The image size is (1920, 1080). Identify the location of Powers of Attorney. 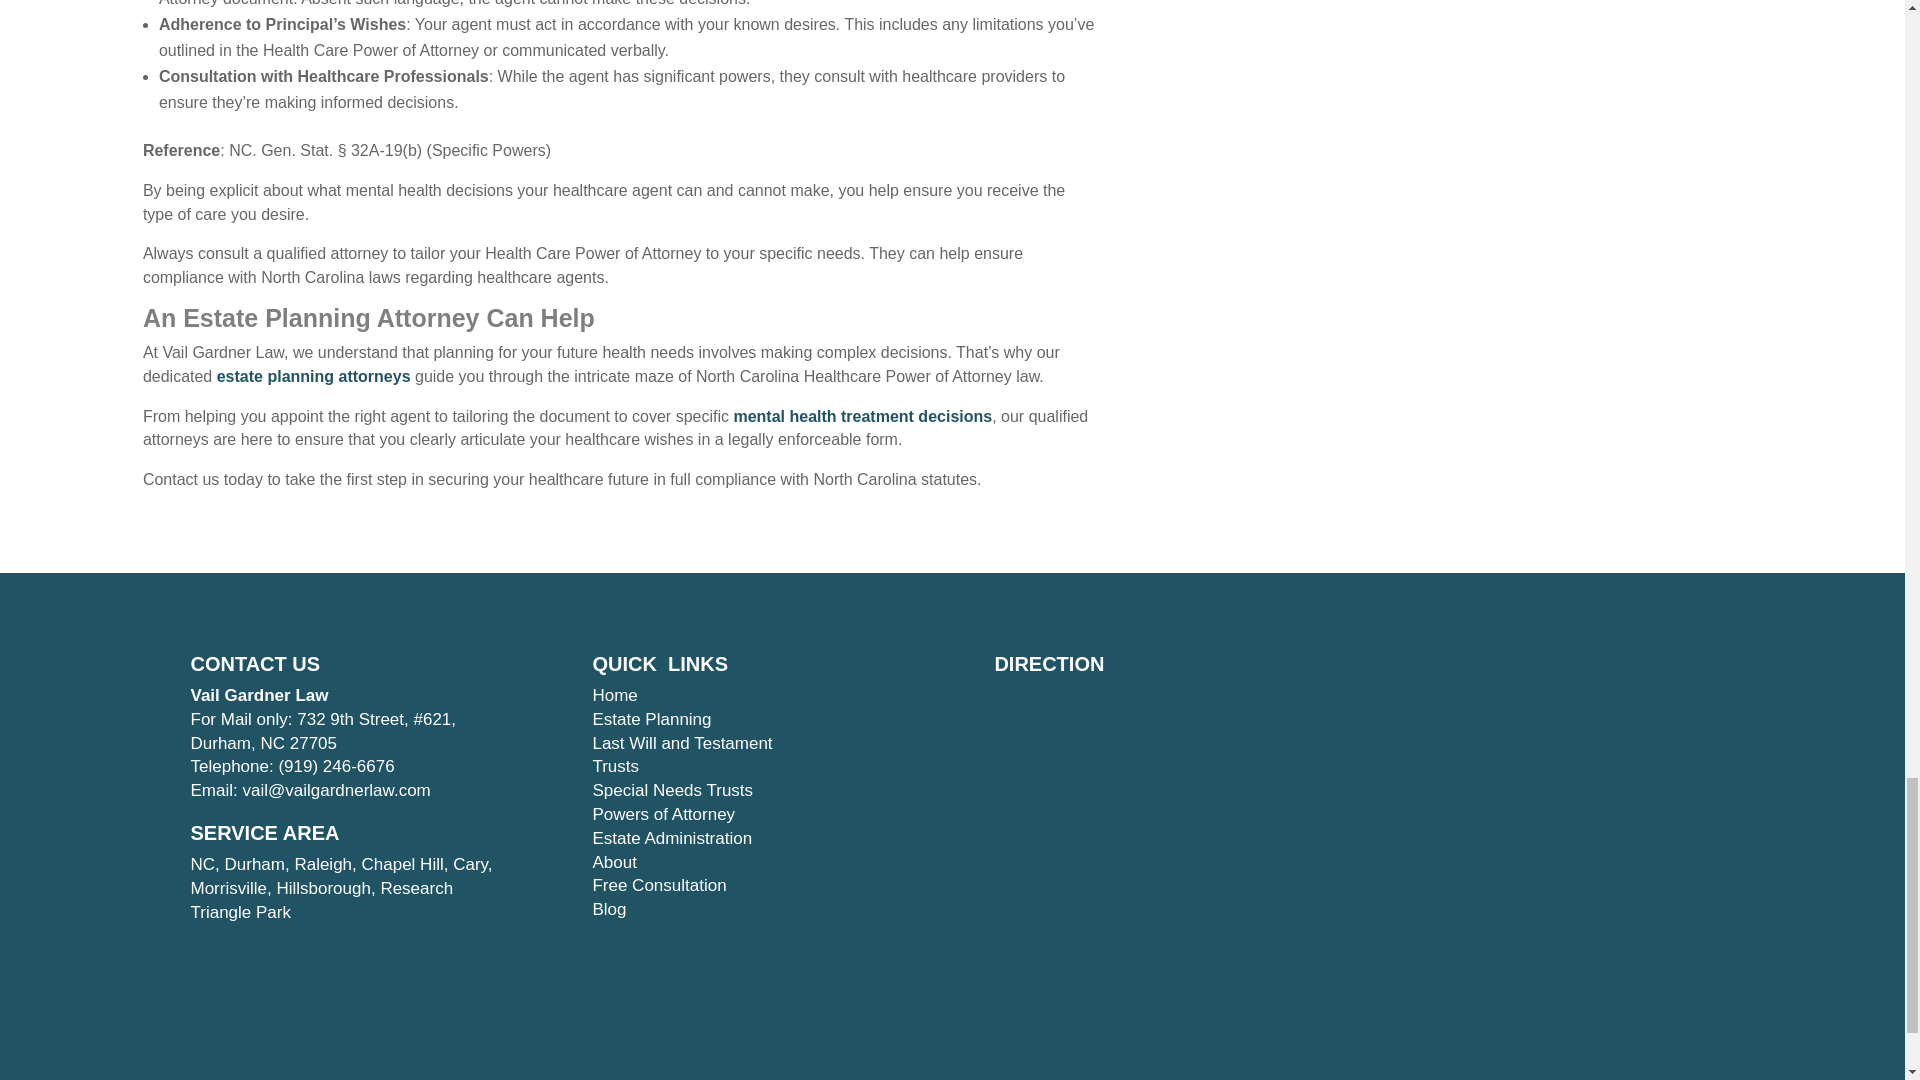
(663, 814).